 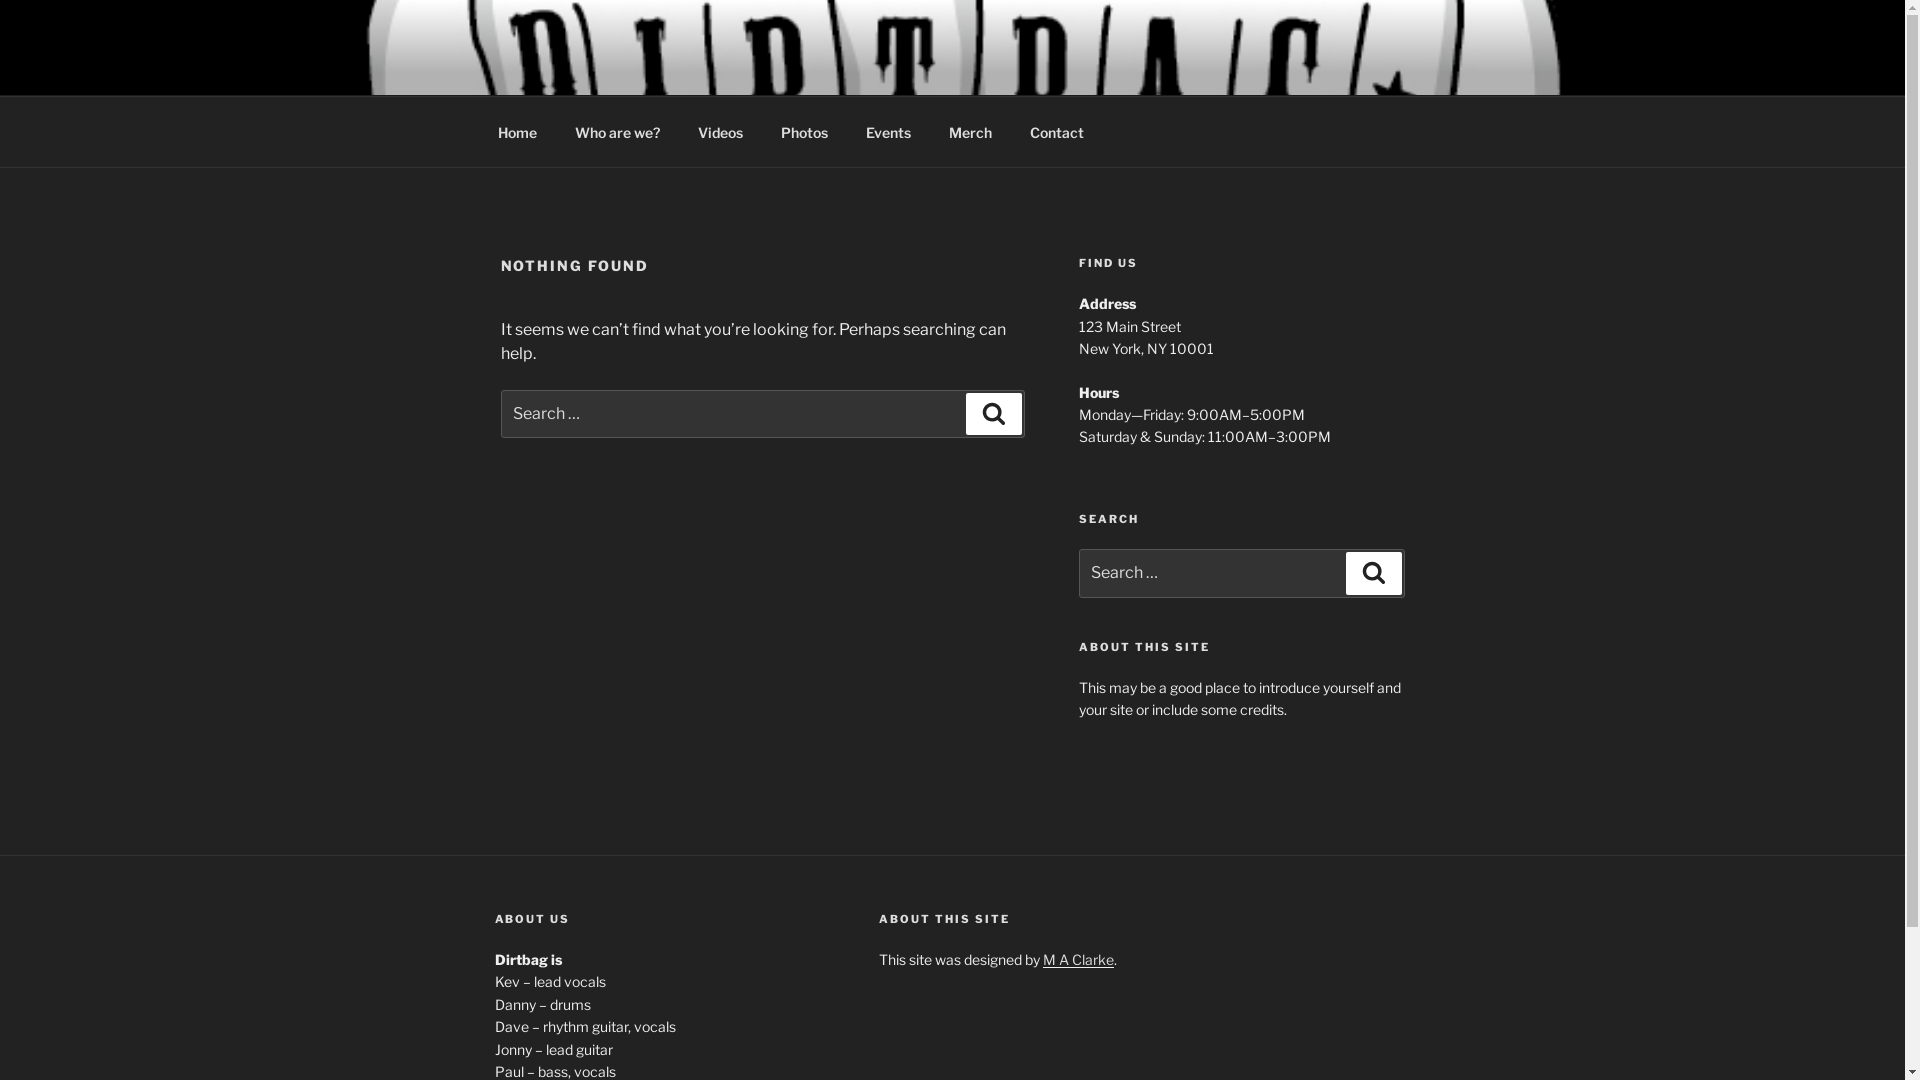 What do you see at coordinates (720, 132) in the screenshot?
I see `Videos` at bounding box center [720, 132].